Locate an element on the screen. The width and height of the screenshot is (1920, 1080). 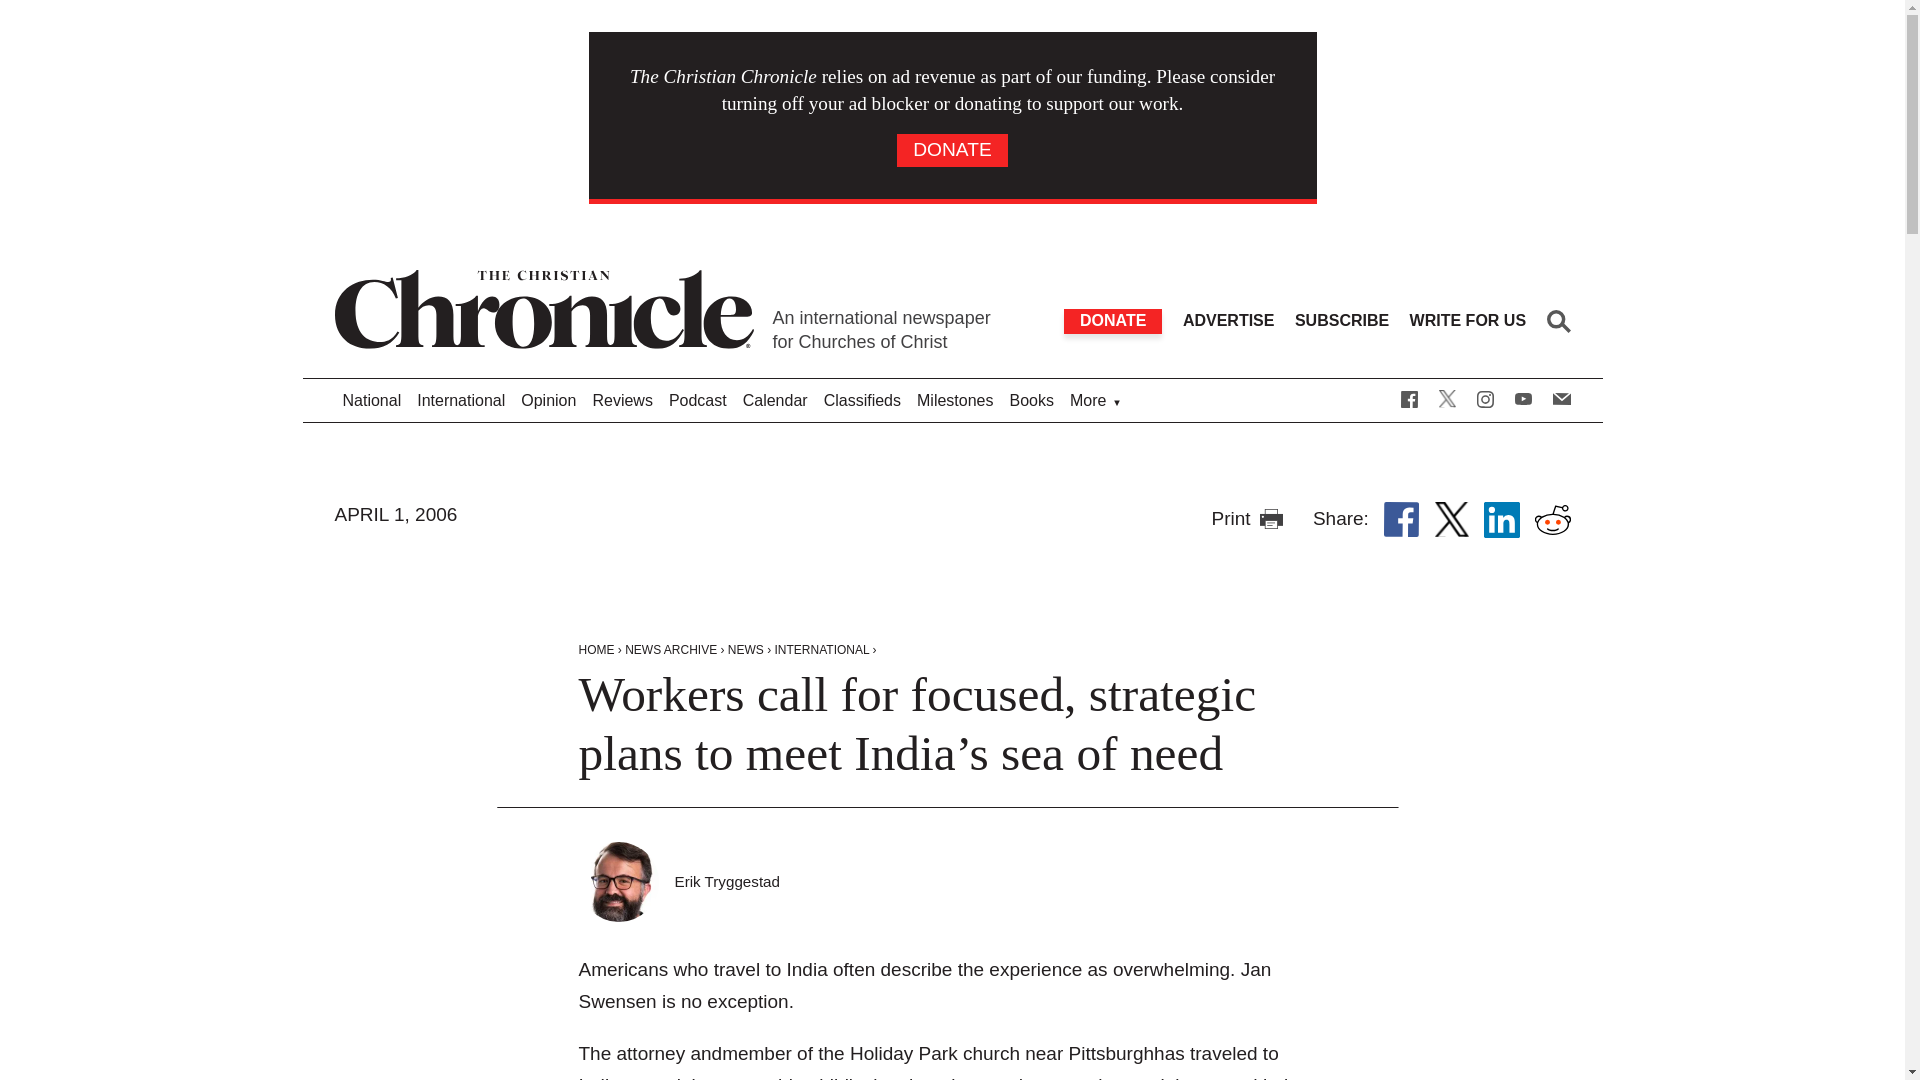
Opinion is located at coordinates (548, 402).